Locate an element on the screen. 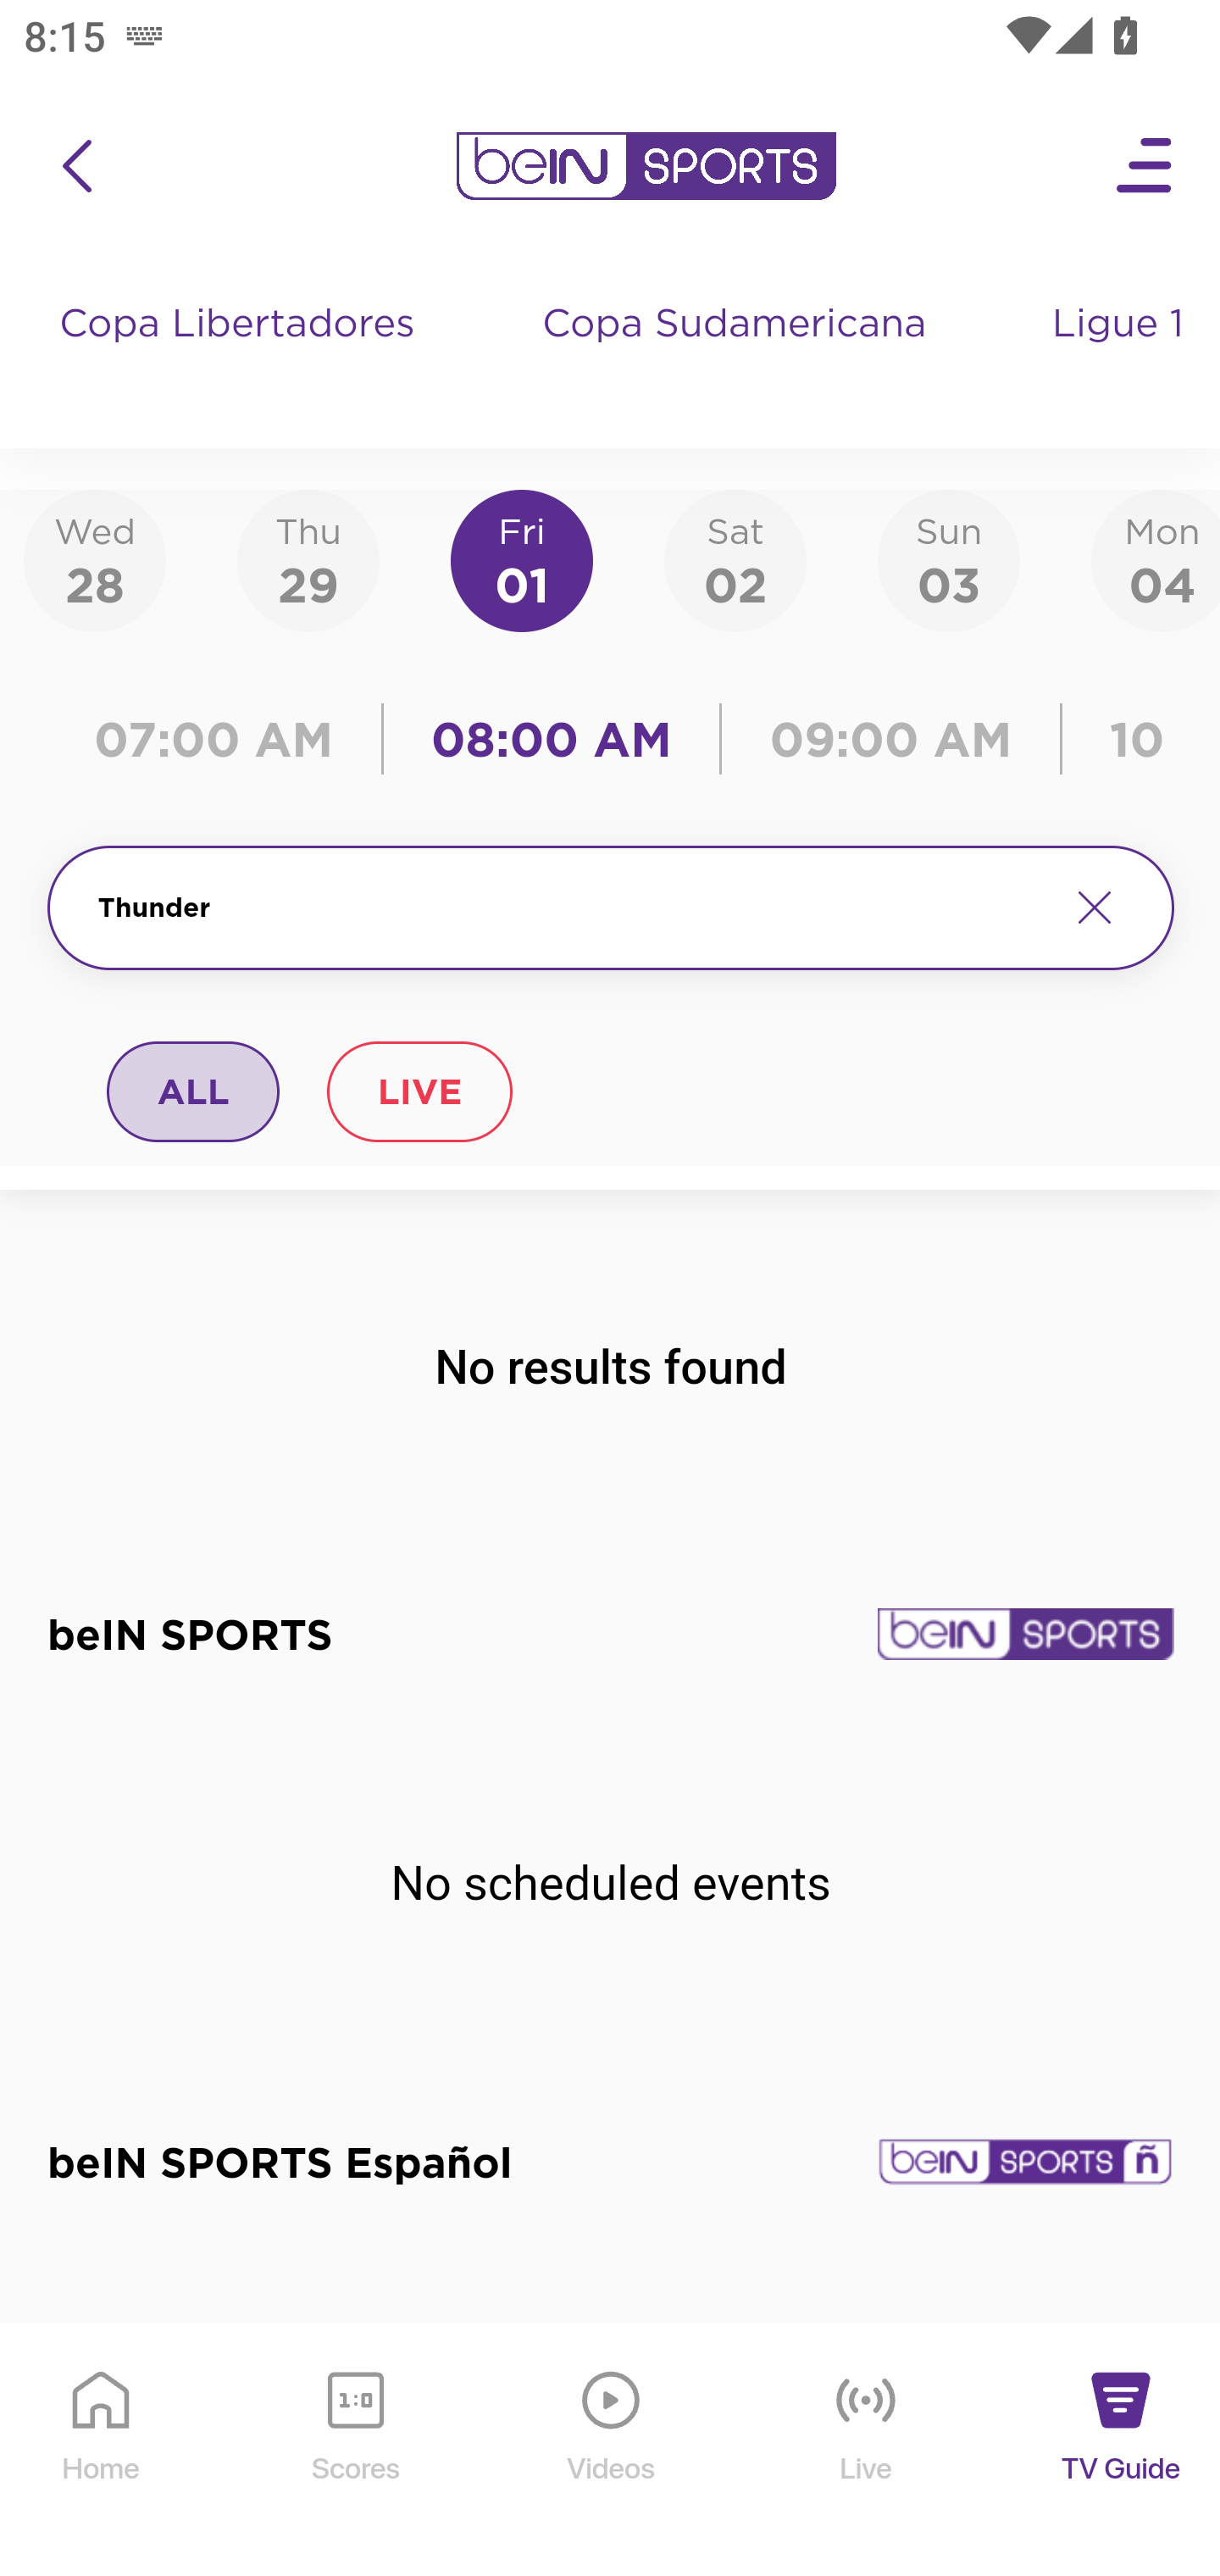 The height and width of the screenshot is (2576, 1220). Fri01 is located at coordinates (522, 559).